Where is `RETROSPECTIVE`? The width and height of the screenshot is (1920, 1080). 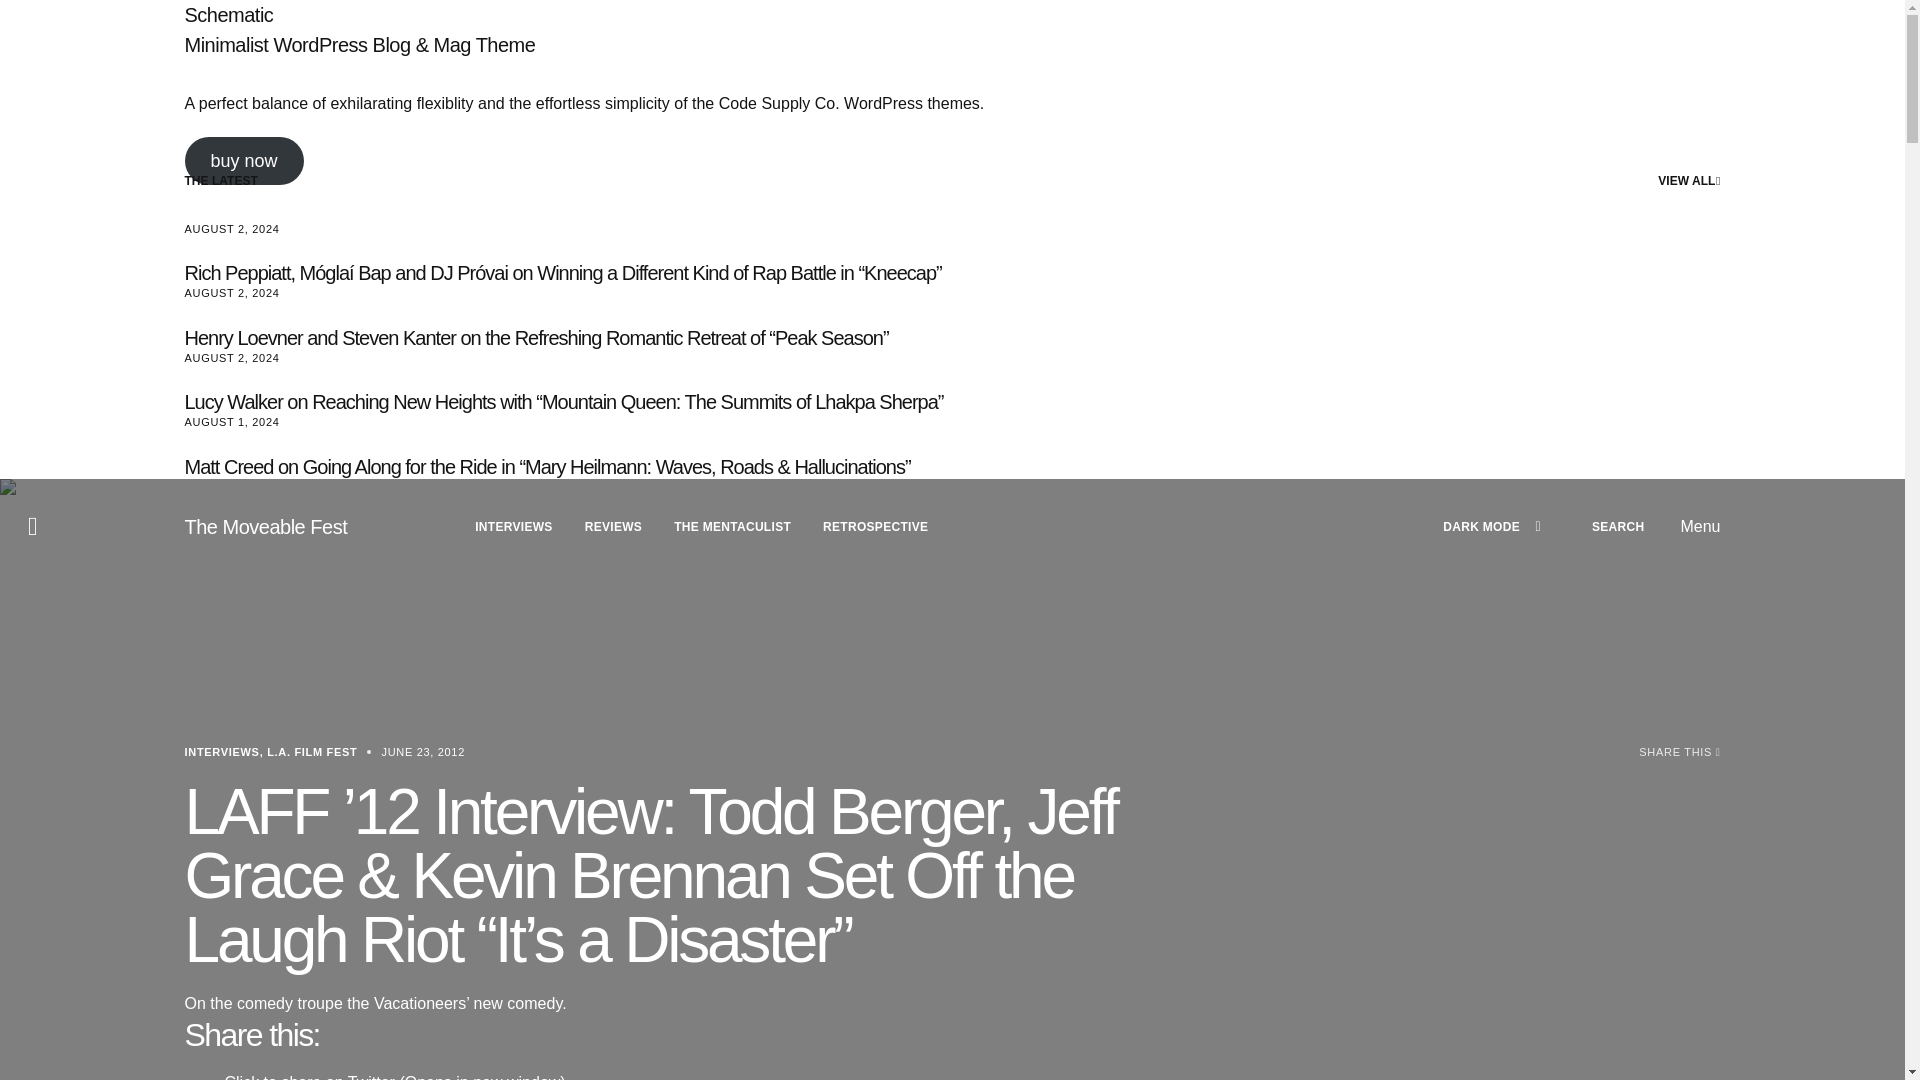 RETROSPECTIVE is located at coordinates (875, 526).